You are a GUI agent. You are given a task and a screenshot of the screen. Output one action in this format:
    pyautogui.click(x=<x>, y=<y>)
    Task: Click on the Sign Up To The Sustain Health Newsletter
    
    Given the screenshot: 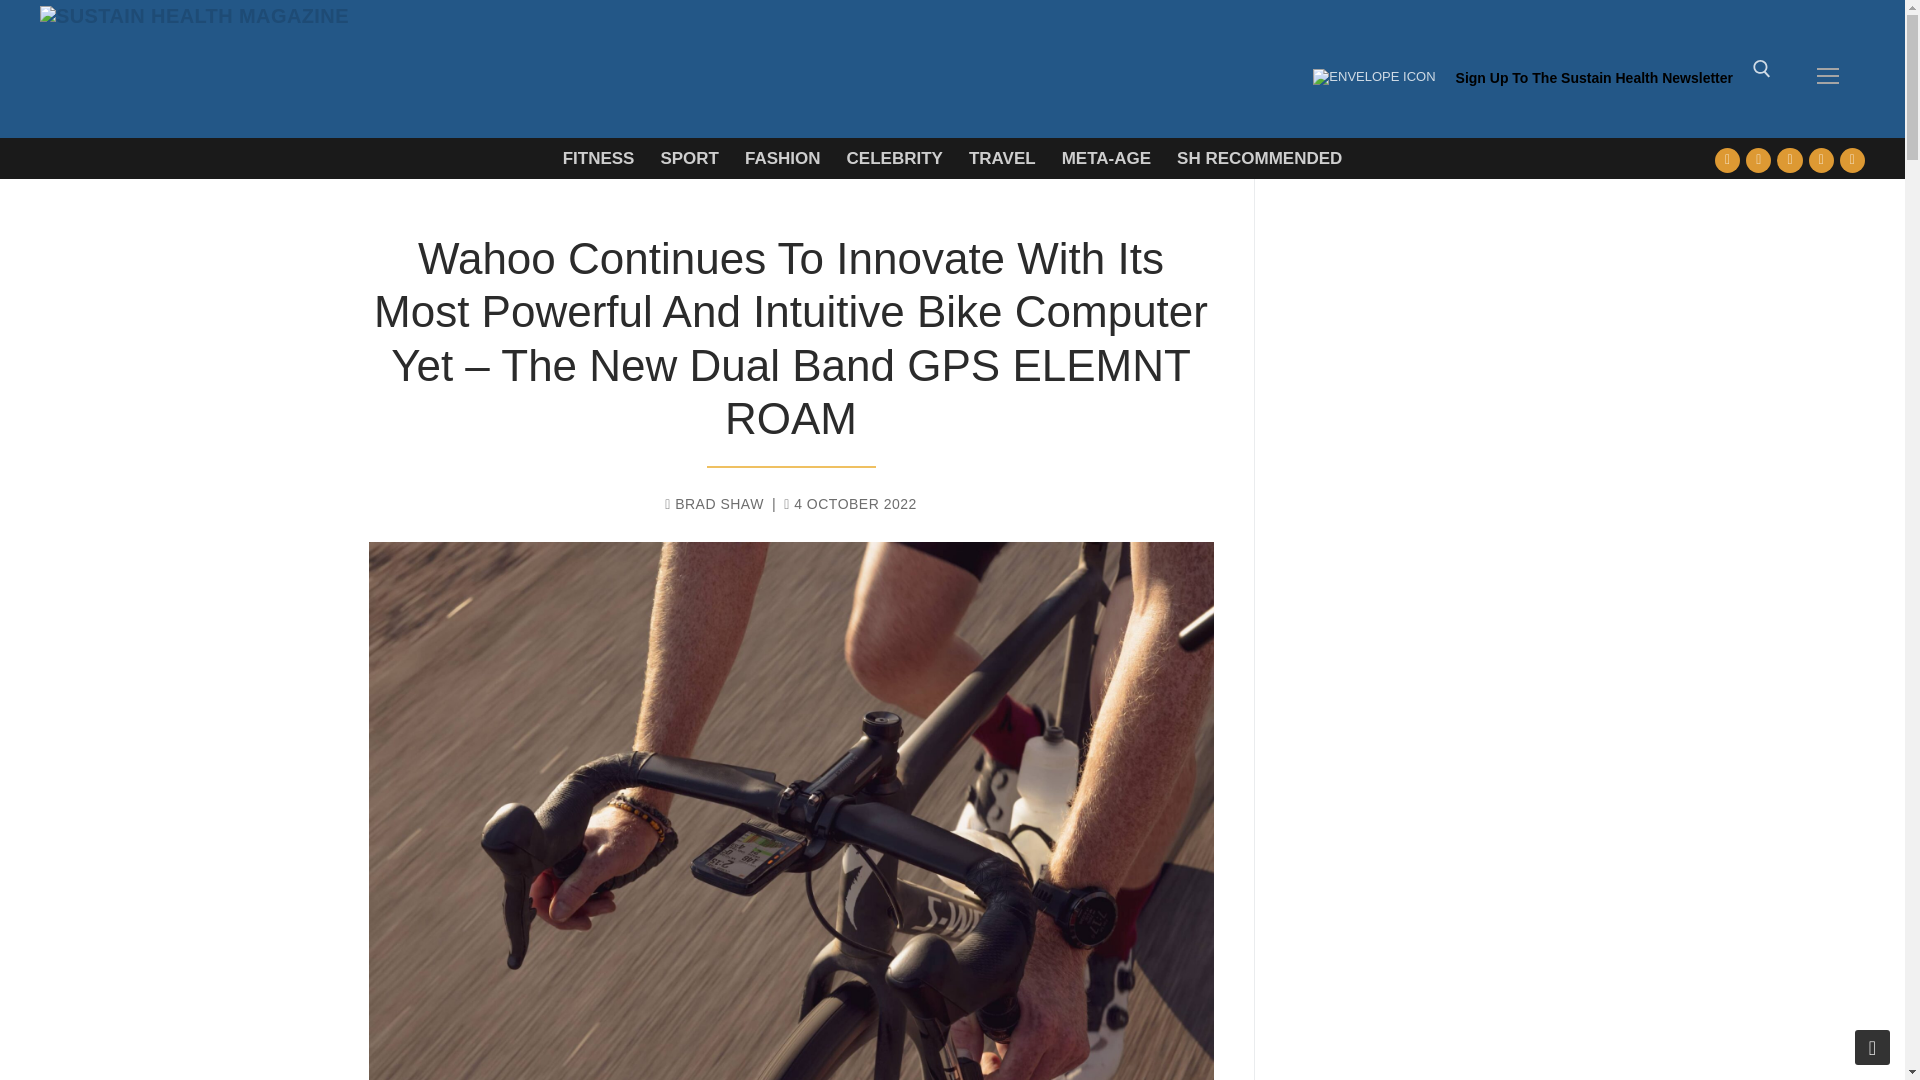 What is the action you would take?
    pyautogui.click(x=1594, y=87)
    